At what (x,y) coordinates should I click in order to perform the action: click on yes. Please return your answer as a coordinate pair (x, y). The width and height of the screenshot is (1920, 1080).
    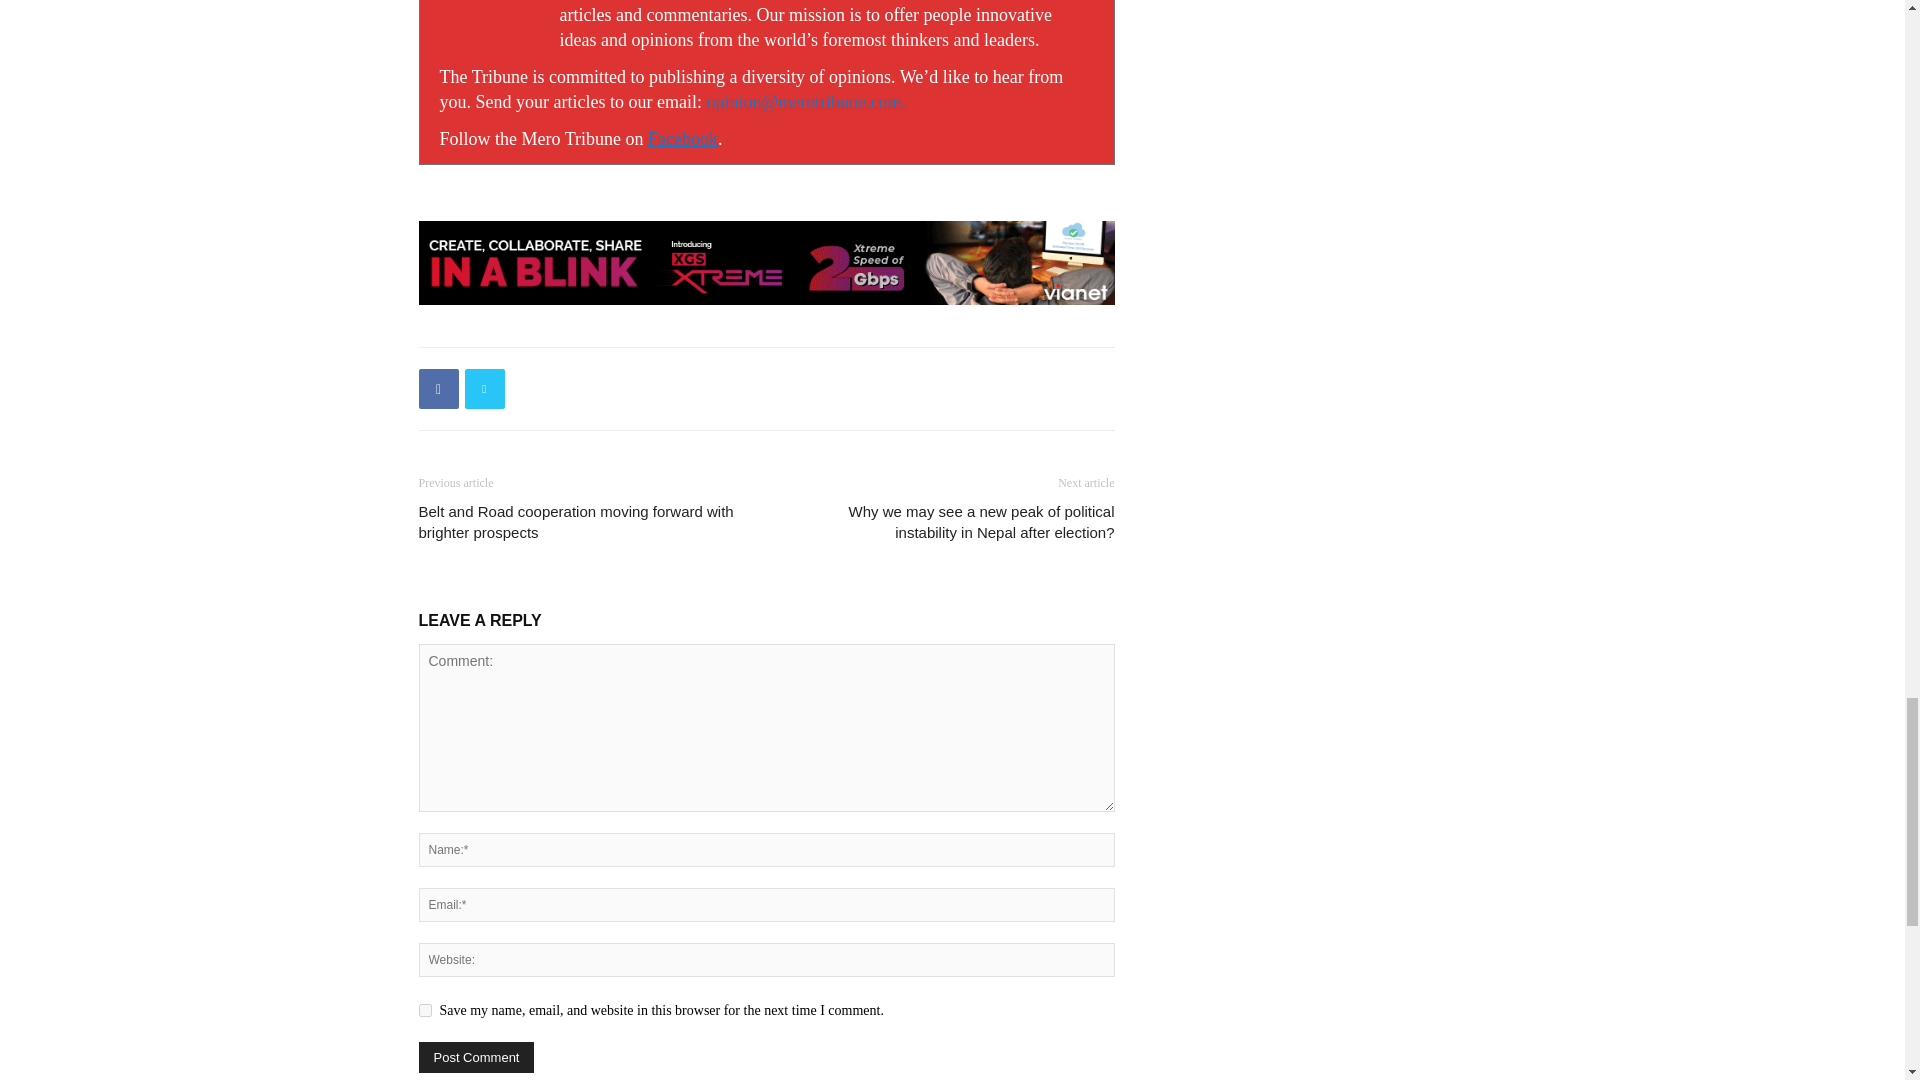
    Looking at the image, I should click on (424, 1010).